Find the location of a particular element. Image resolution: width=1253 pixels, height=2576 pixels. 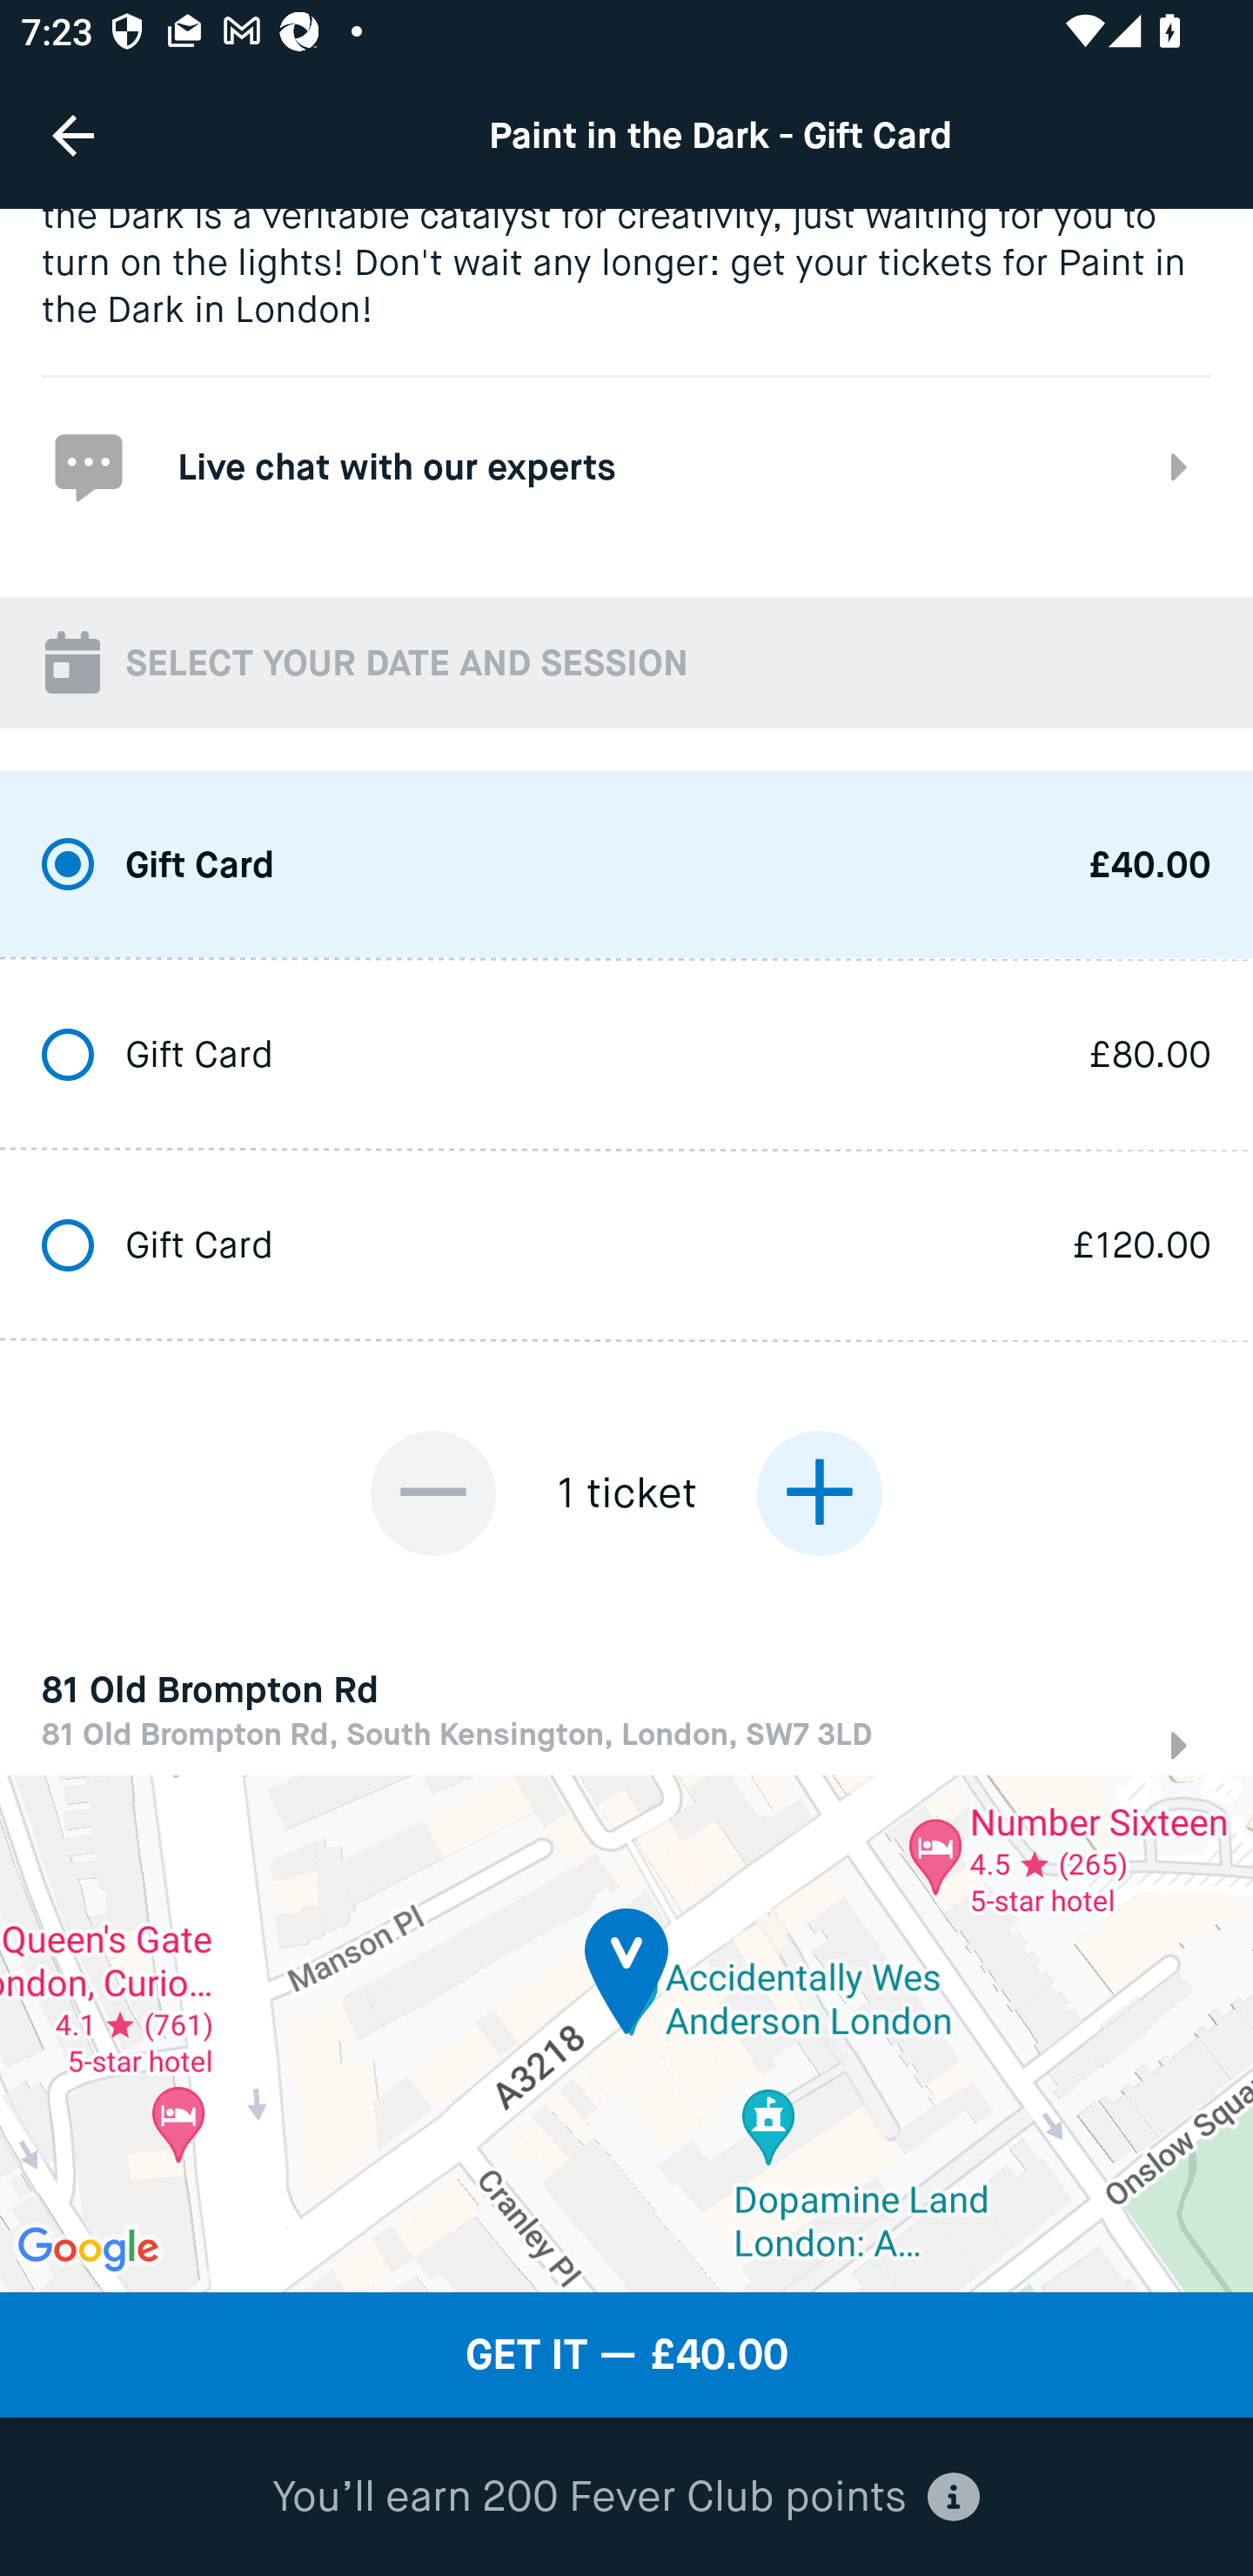

Gift Card £80.00 is located at coordinates (626, 1057).